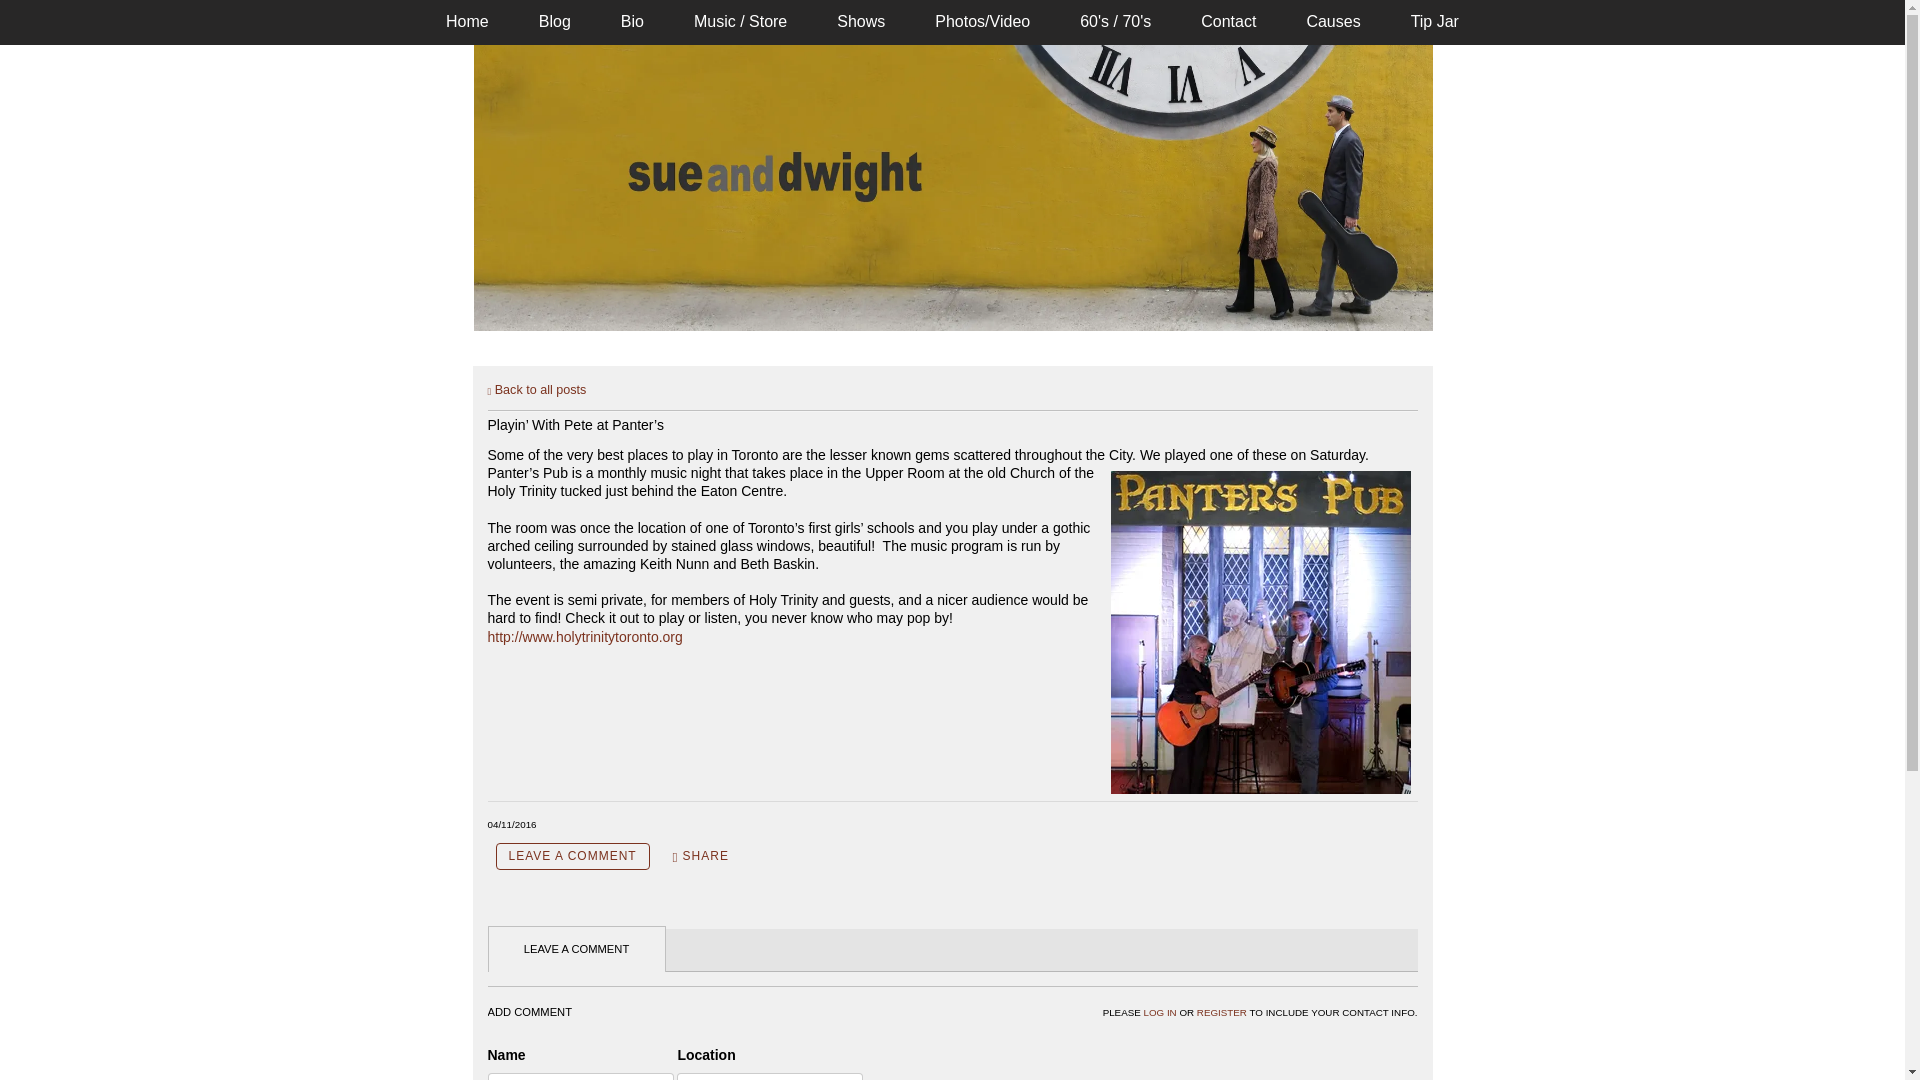 This screenshot has width=1920, height=1080. I want to click on Causes, so click(1332, 21).